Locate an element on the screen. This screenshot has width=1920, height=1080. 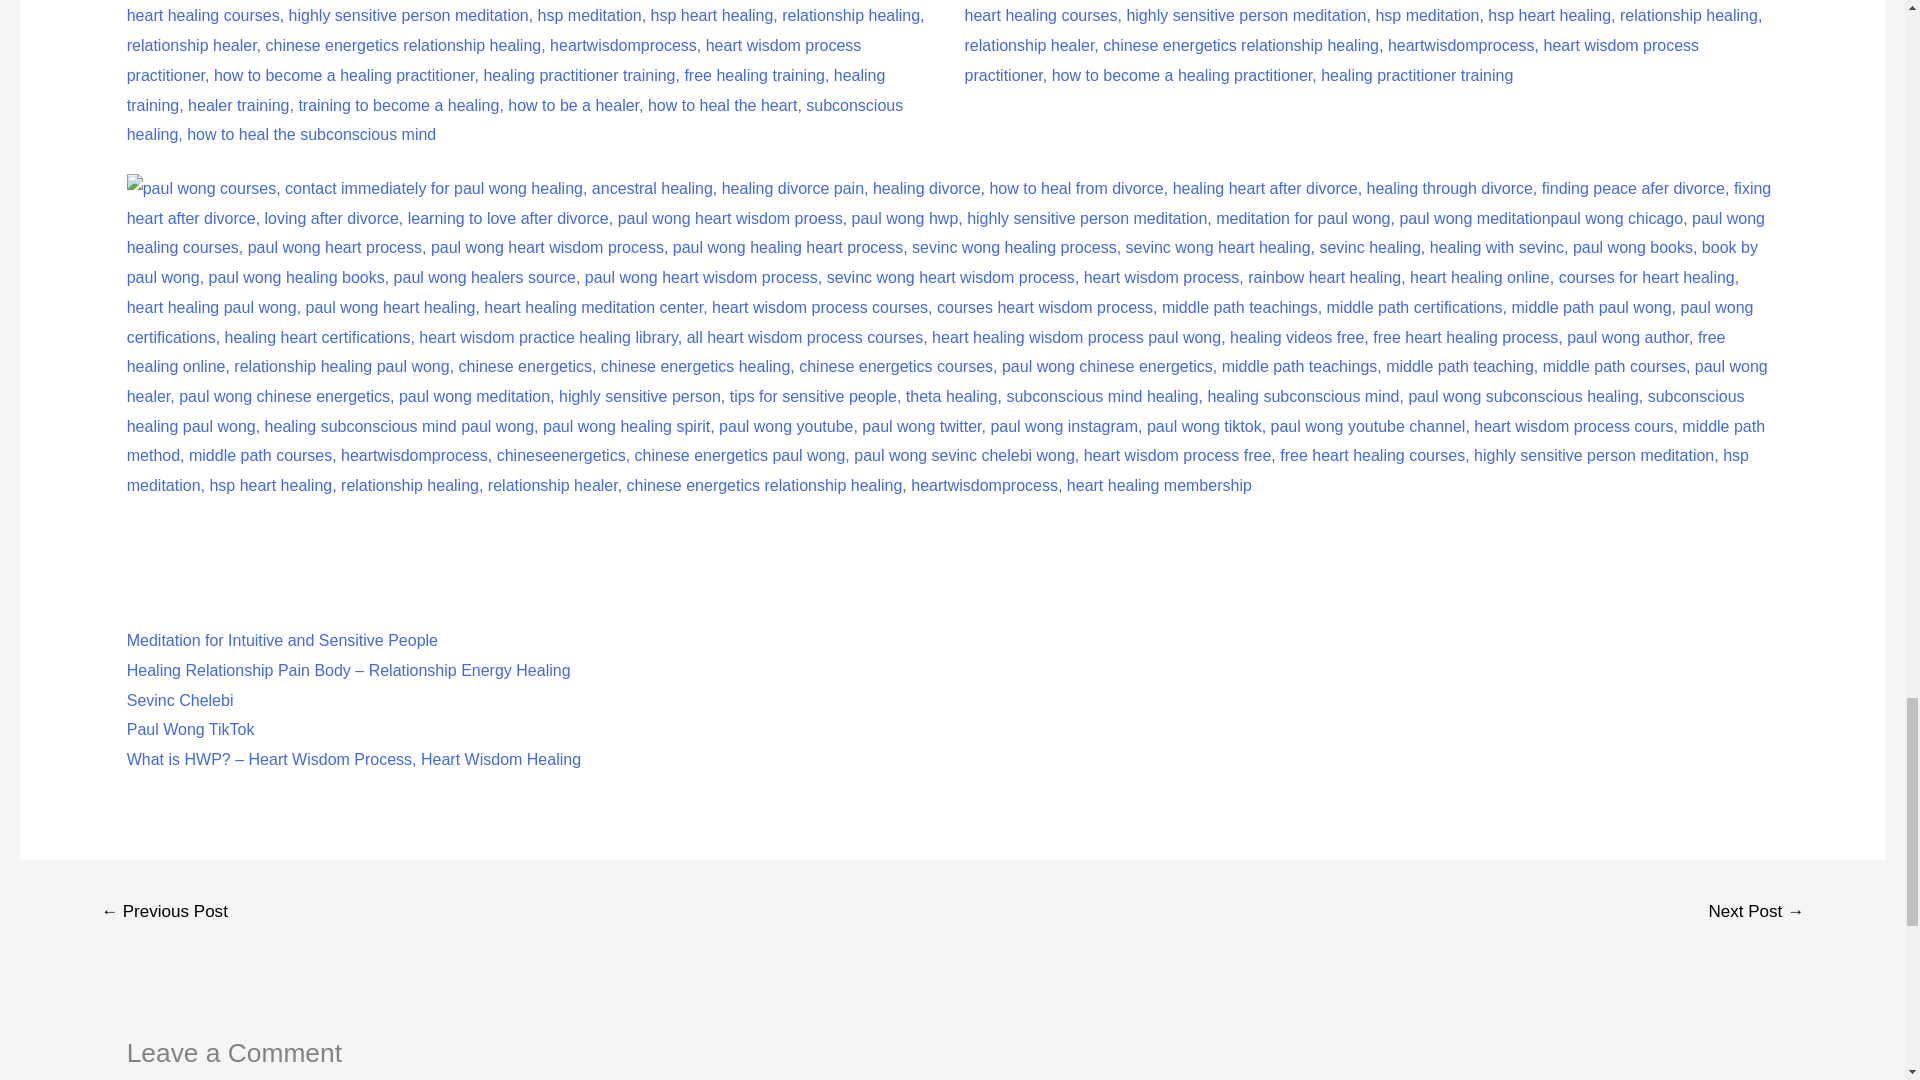
Paul Wong TikTok is located at coordinates (190, 729).